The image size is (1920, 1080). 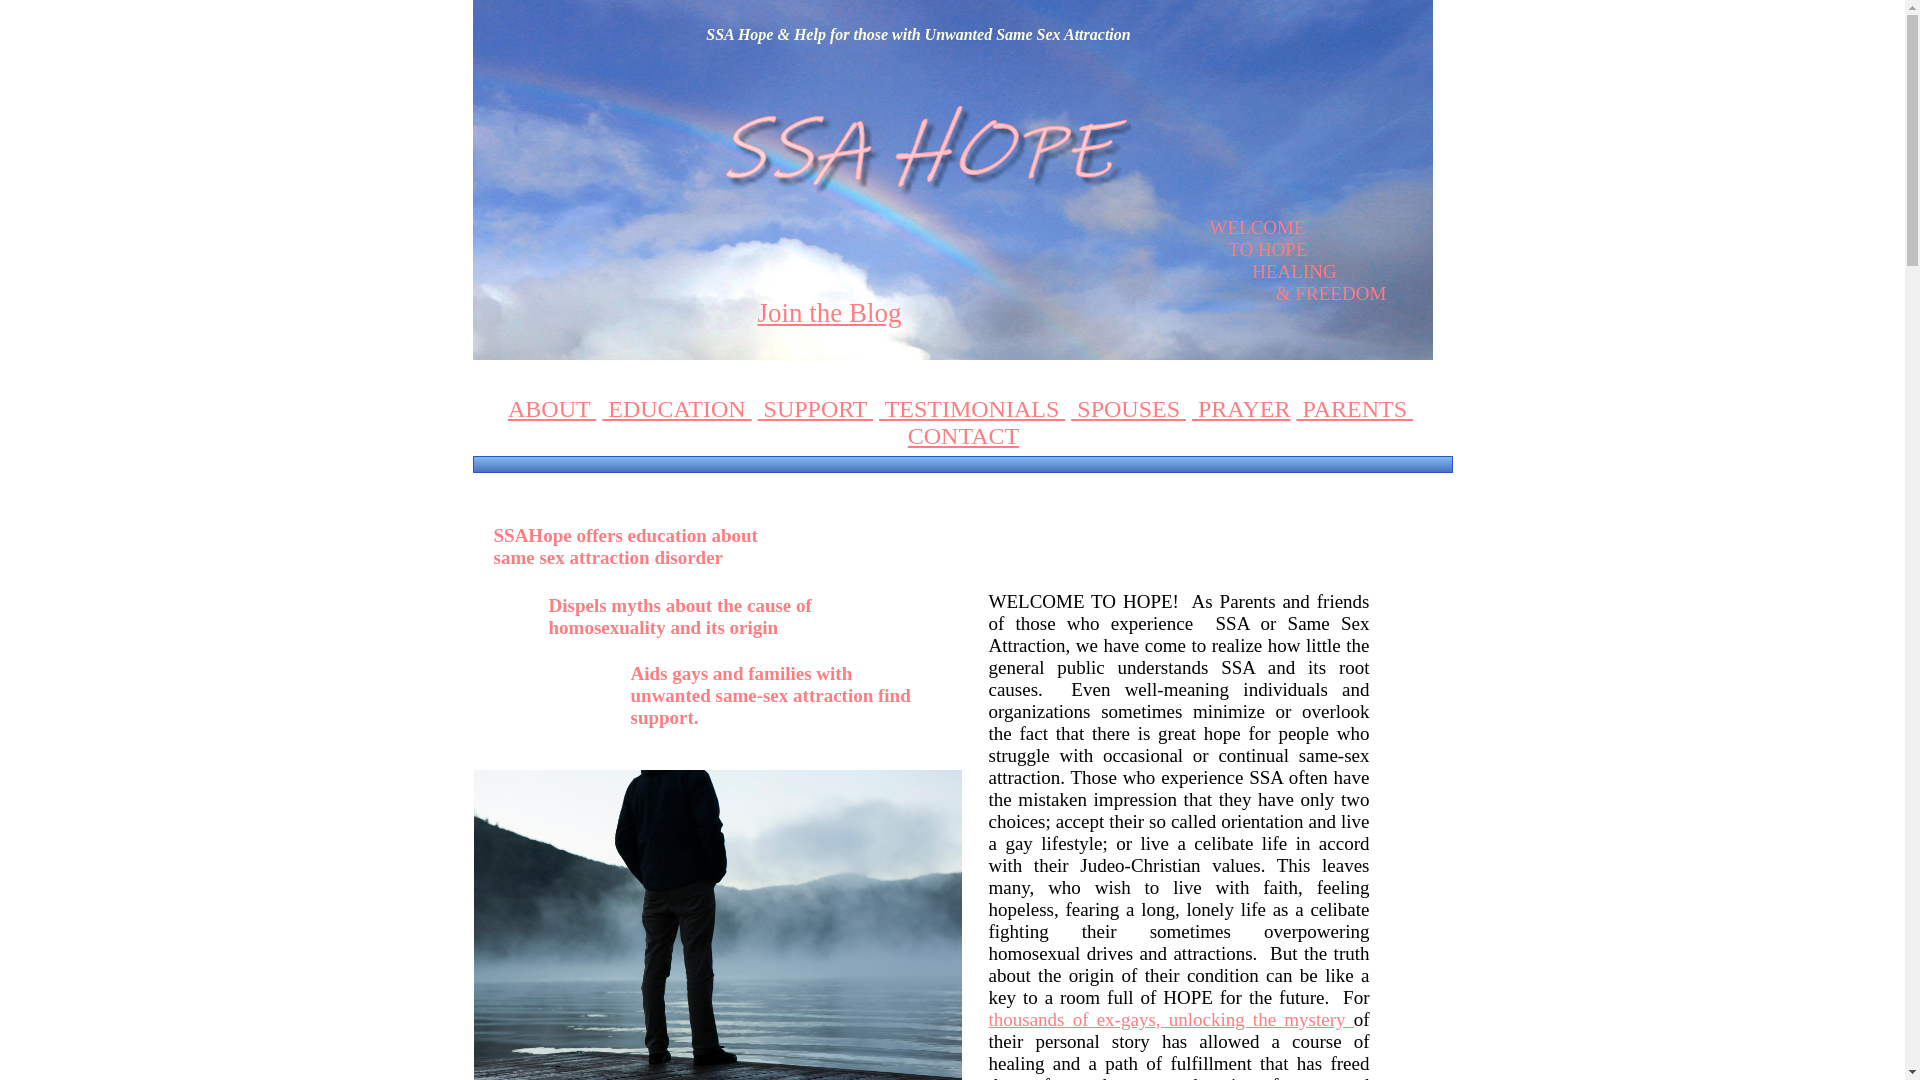 I want to click on About SSA Hope, so click(x=552, y=409).